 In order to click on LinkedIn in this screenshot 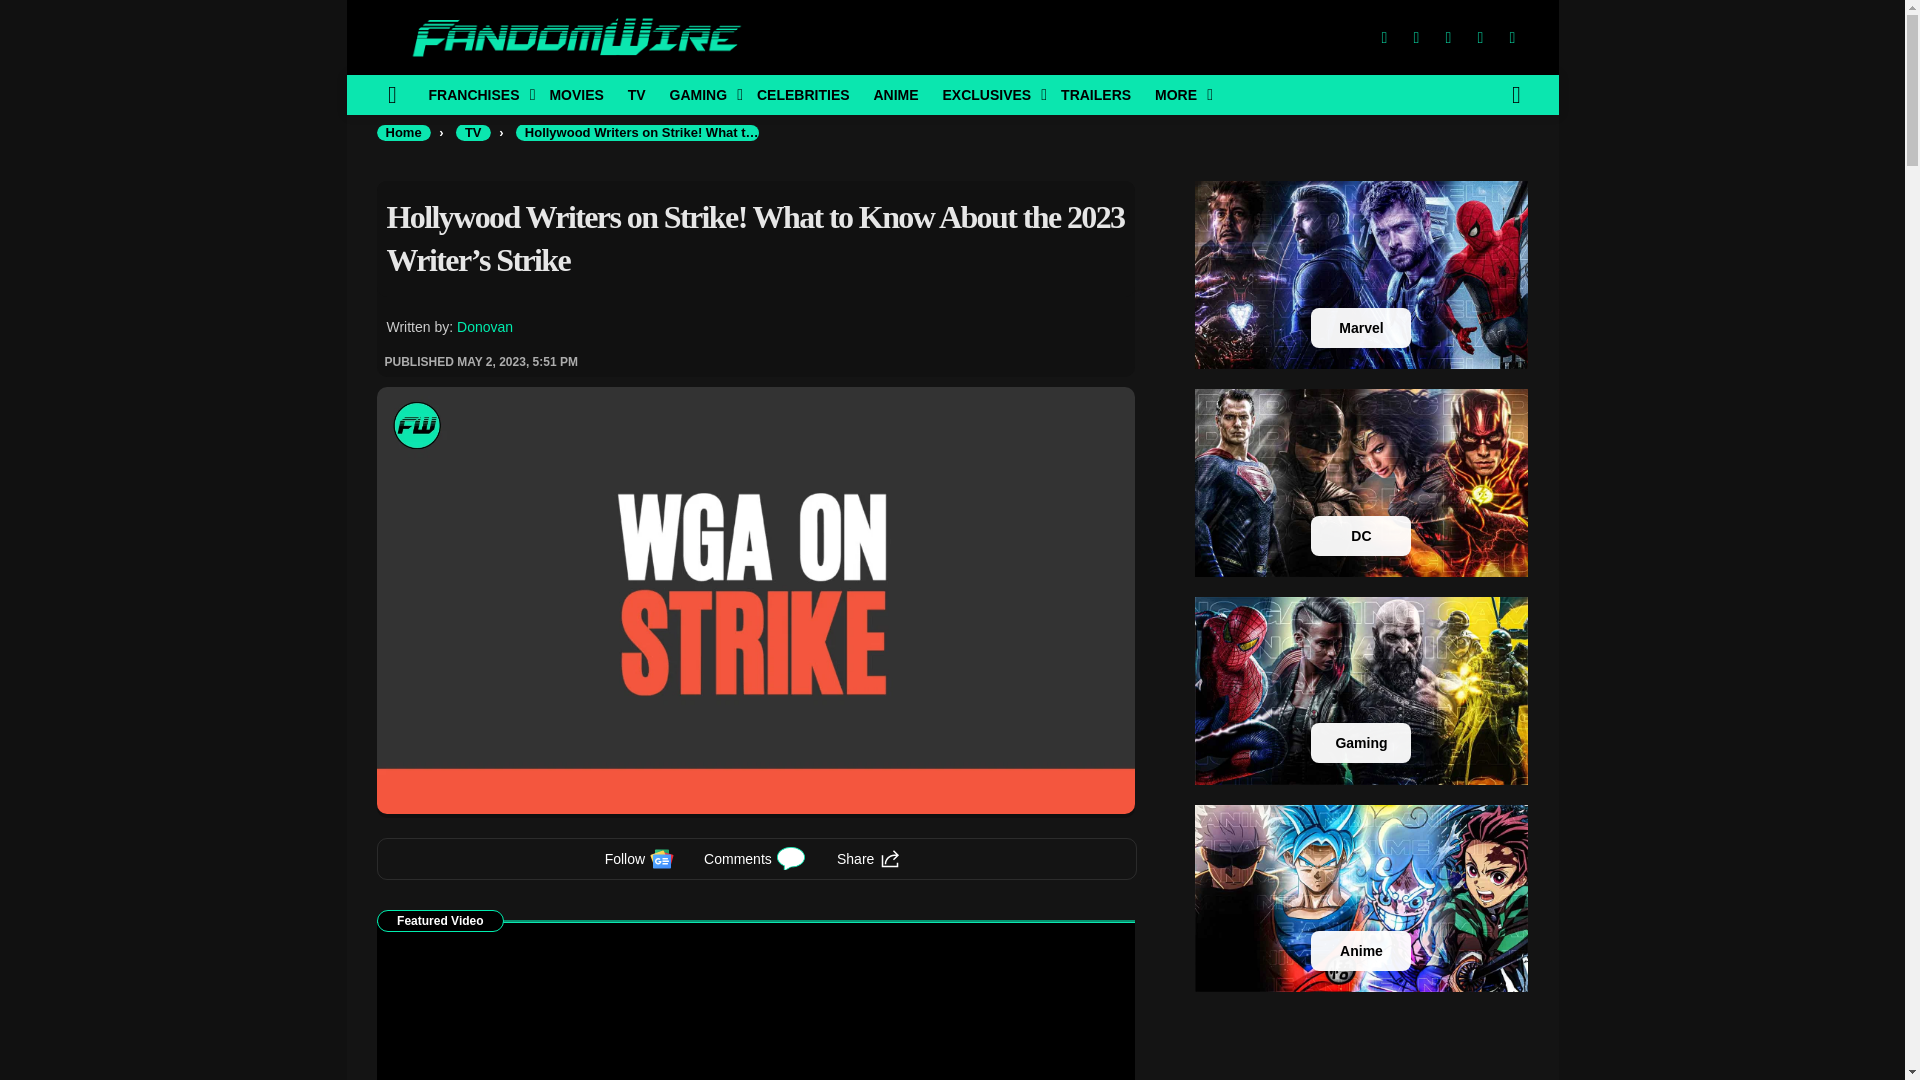, I will do `click(1479, 38)`.